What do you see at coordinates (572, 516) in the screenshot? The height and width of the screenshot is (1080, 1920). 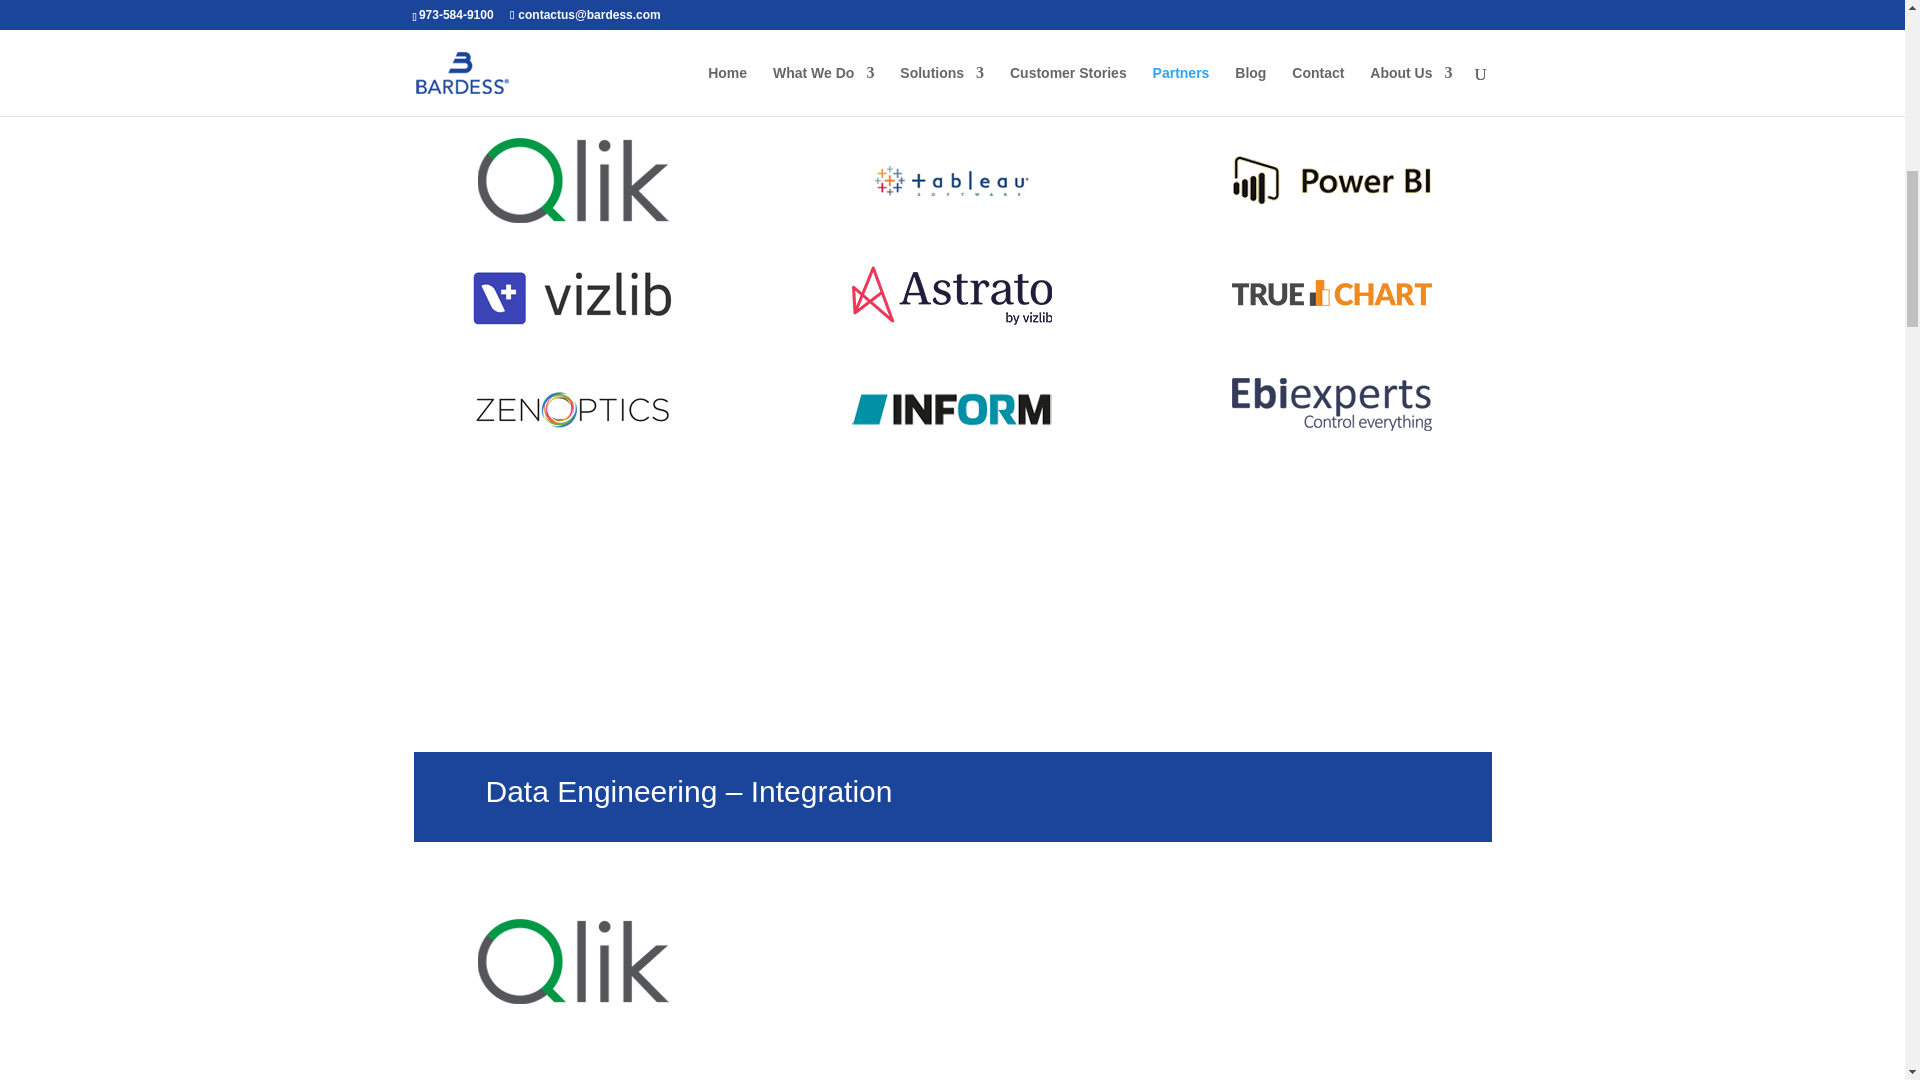 I see `Mail Deploy` at bounding box center [572, 516].